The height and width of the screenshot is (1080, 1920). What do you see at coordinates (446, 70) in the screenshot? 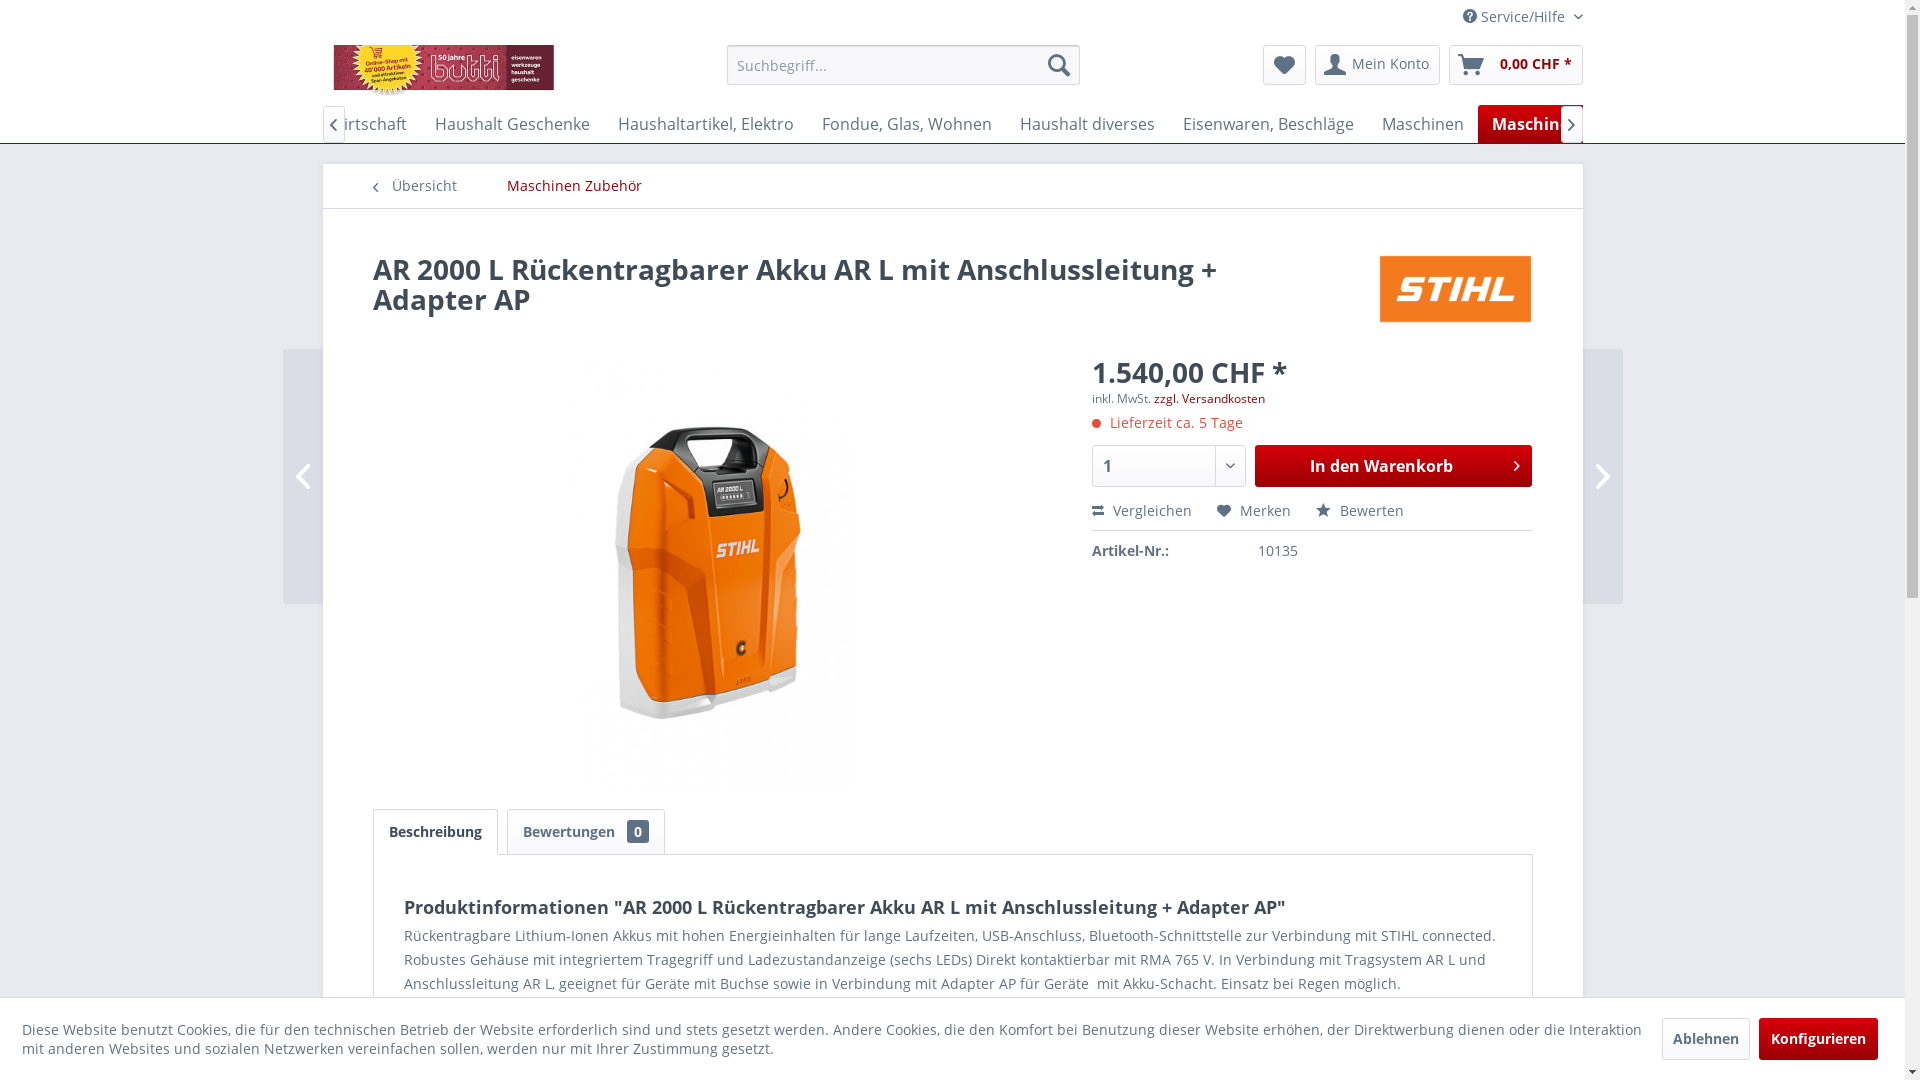
I see `Butti Eisenwaren - zur Startseite wechseln` at bounding box center [446, 70].